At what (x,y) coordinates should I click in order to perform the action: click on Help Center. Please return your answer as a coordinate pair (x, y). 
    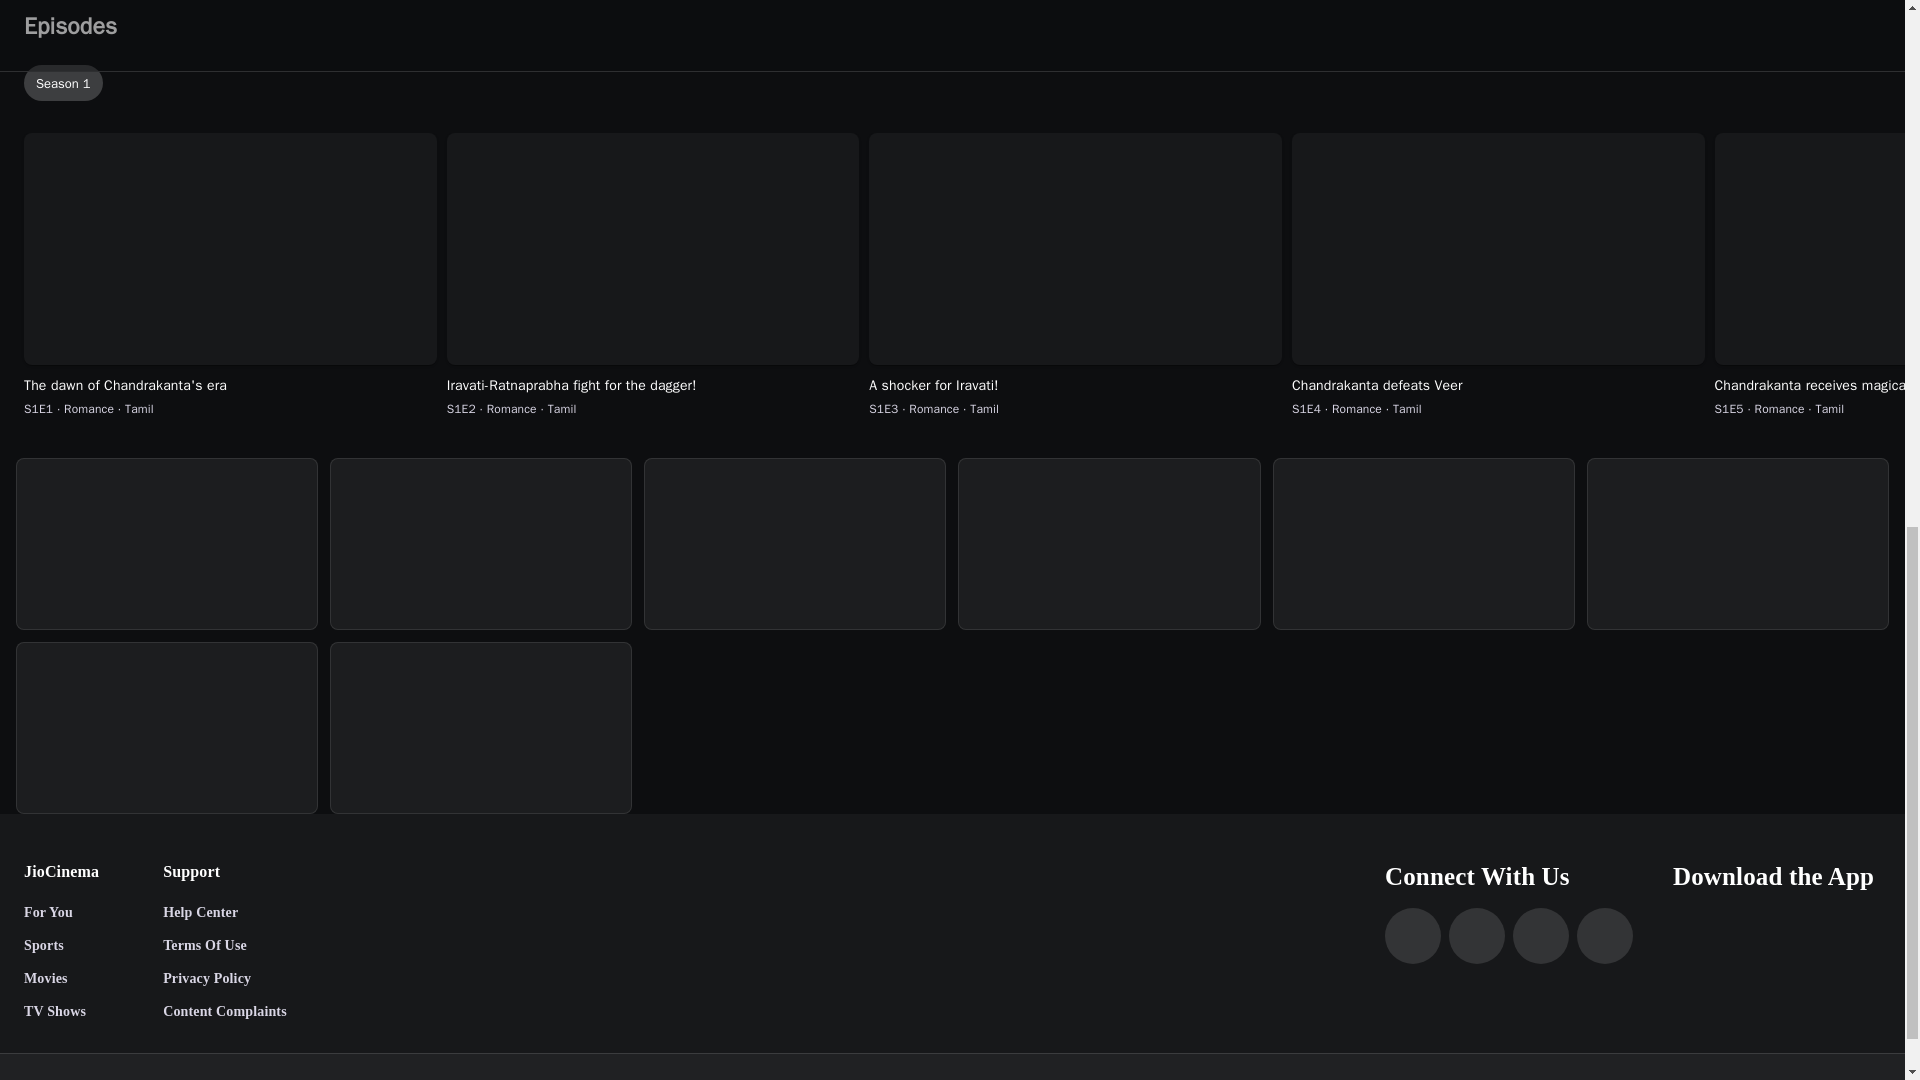
    Looking at the image, I should click on (224, 914).